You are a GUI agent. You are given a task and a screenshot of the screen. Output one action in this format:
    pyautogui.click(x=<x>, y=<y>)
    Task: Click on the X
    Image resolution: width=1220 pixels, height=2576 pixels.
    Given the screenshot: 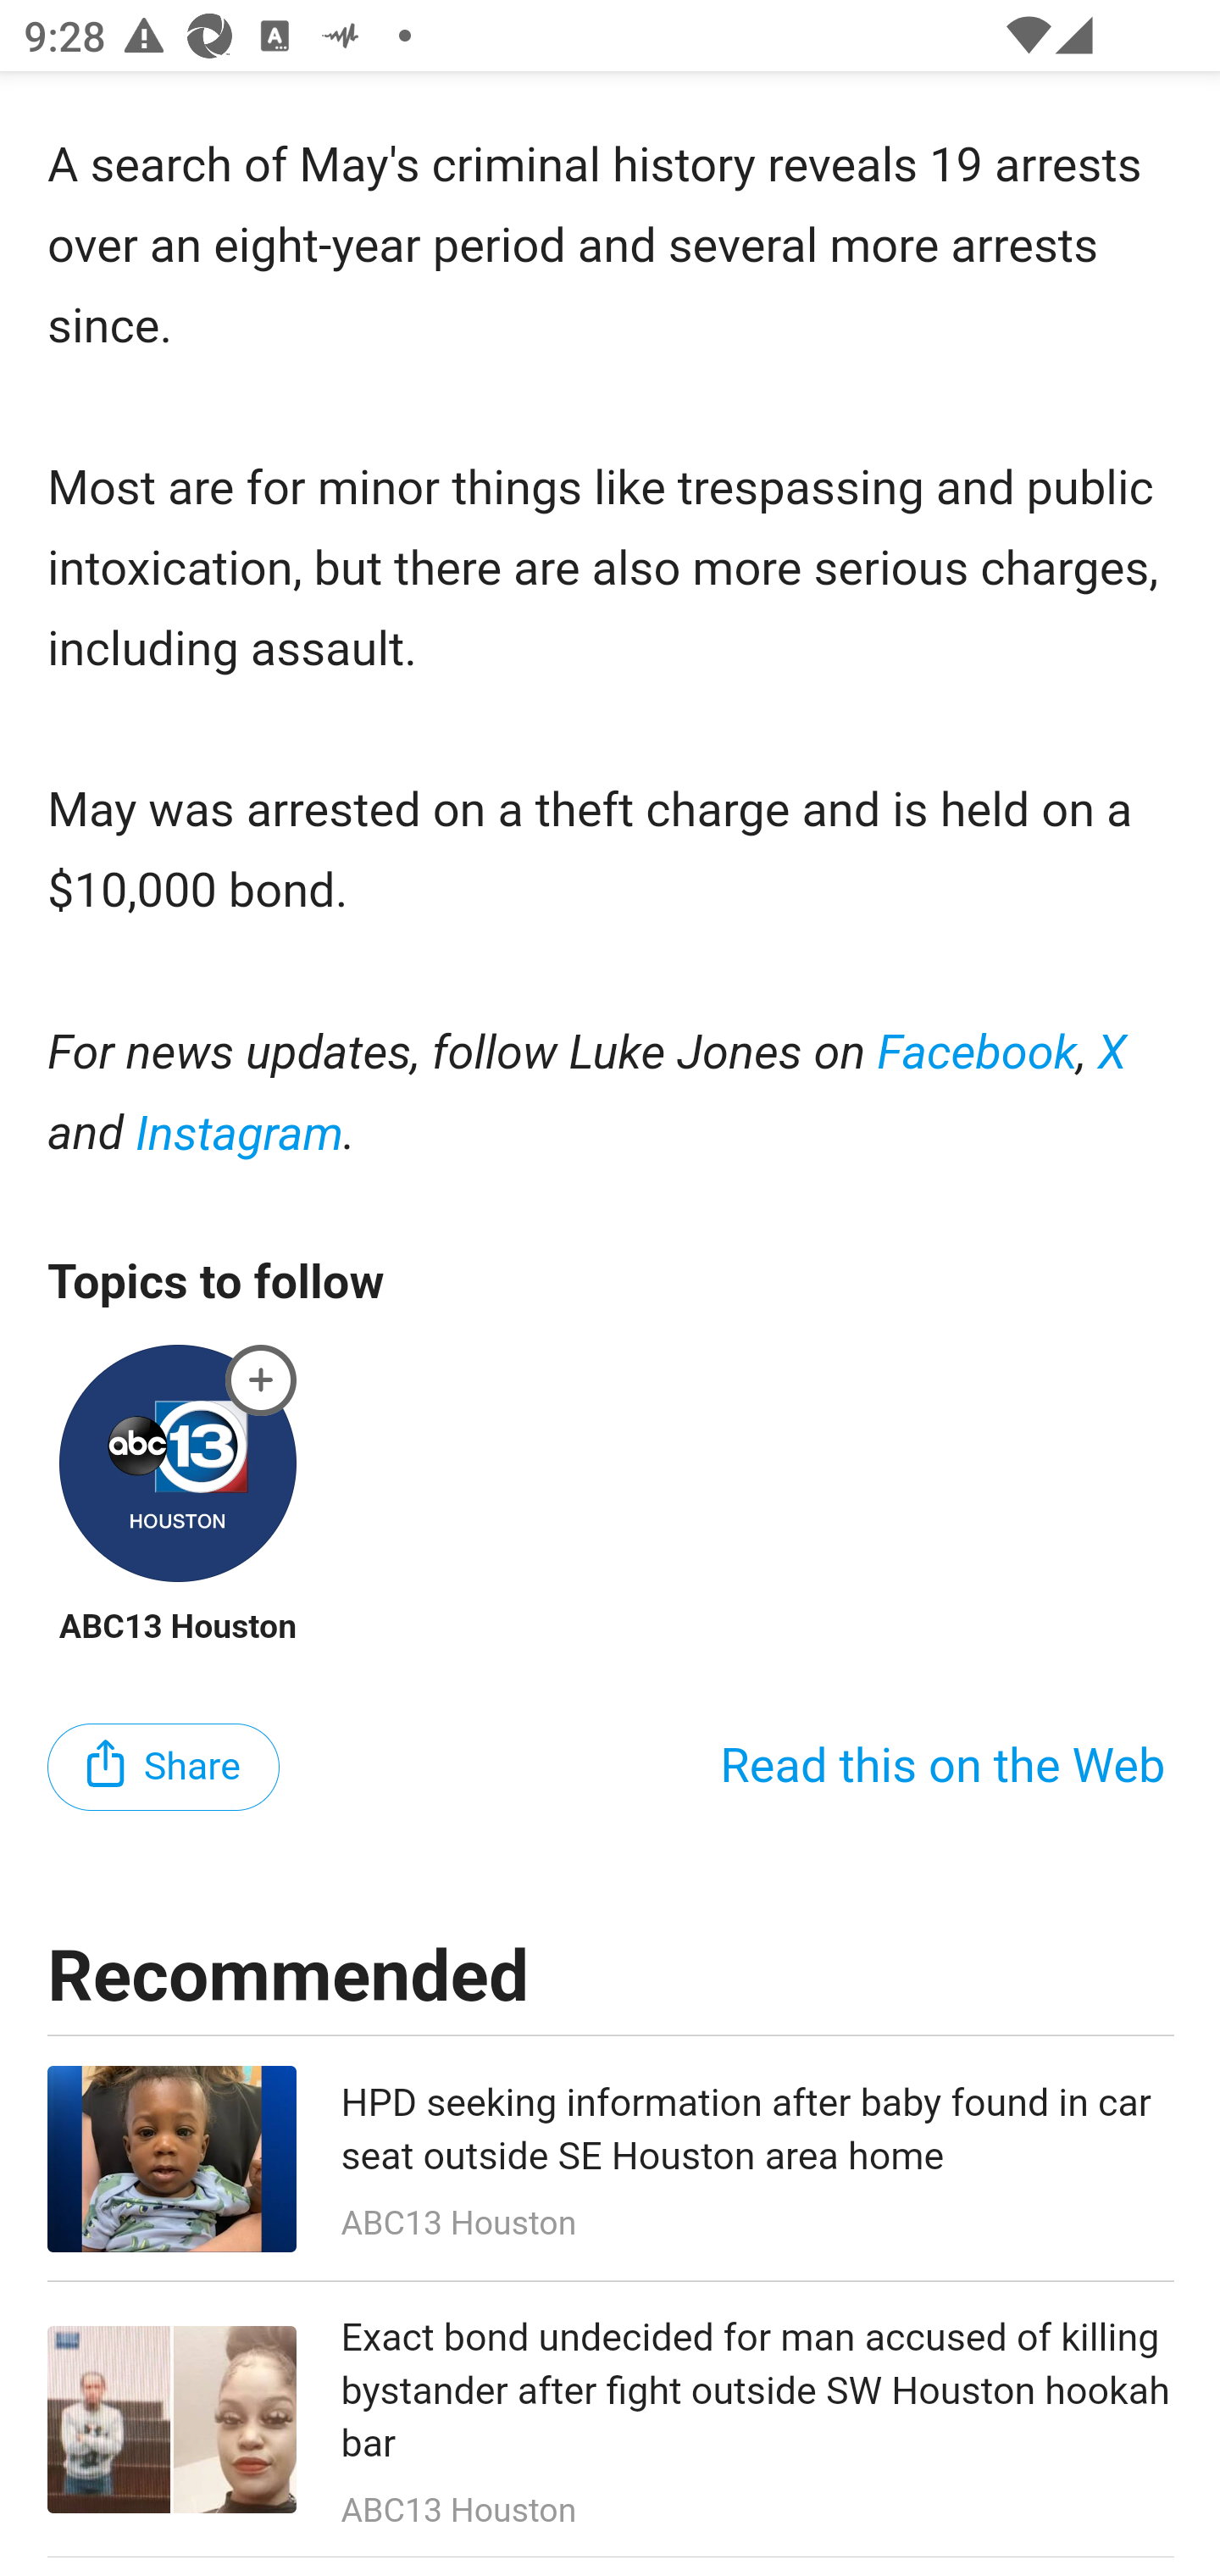 What is the action you would take?
    pyautogui.click(x=1113, y=1056)
    